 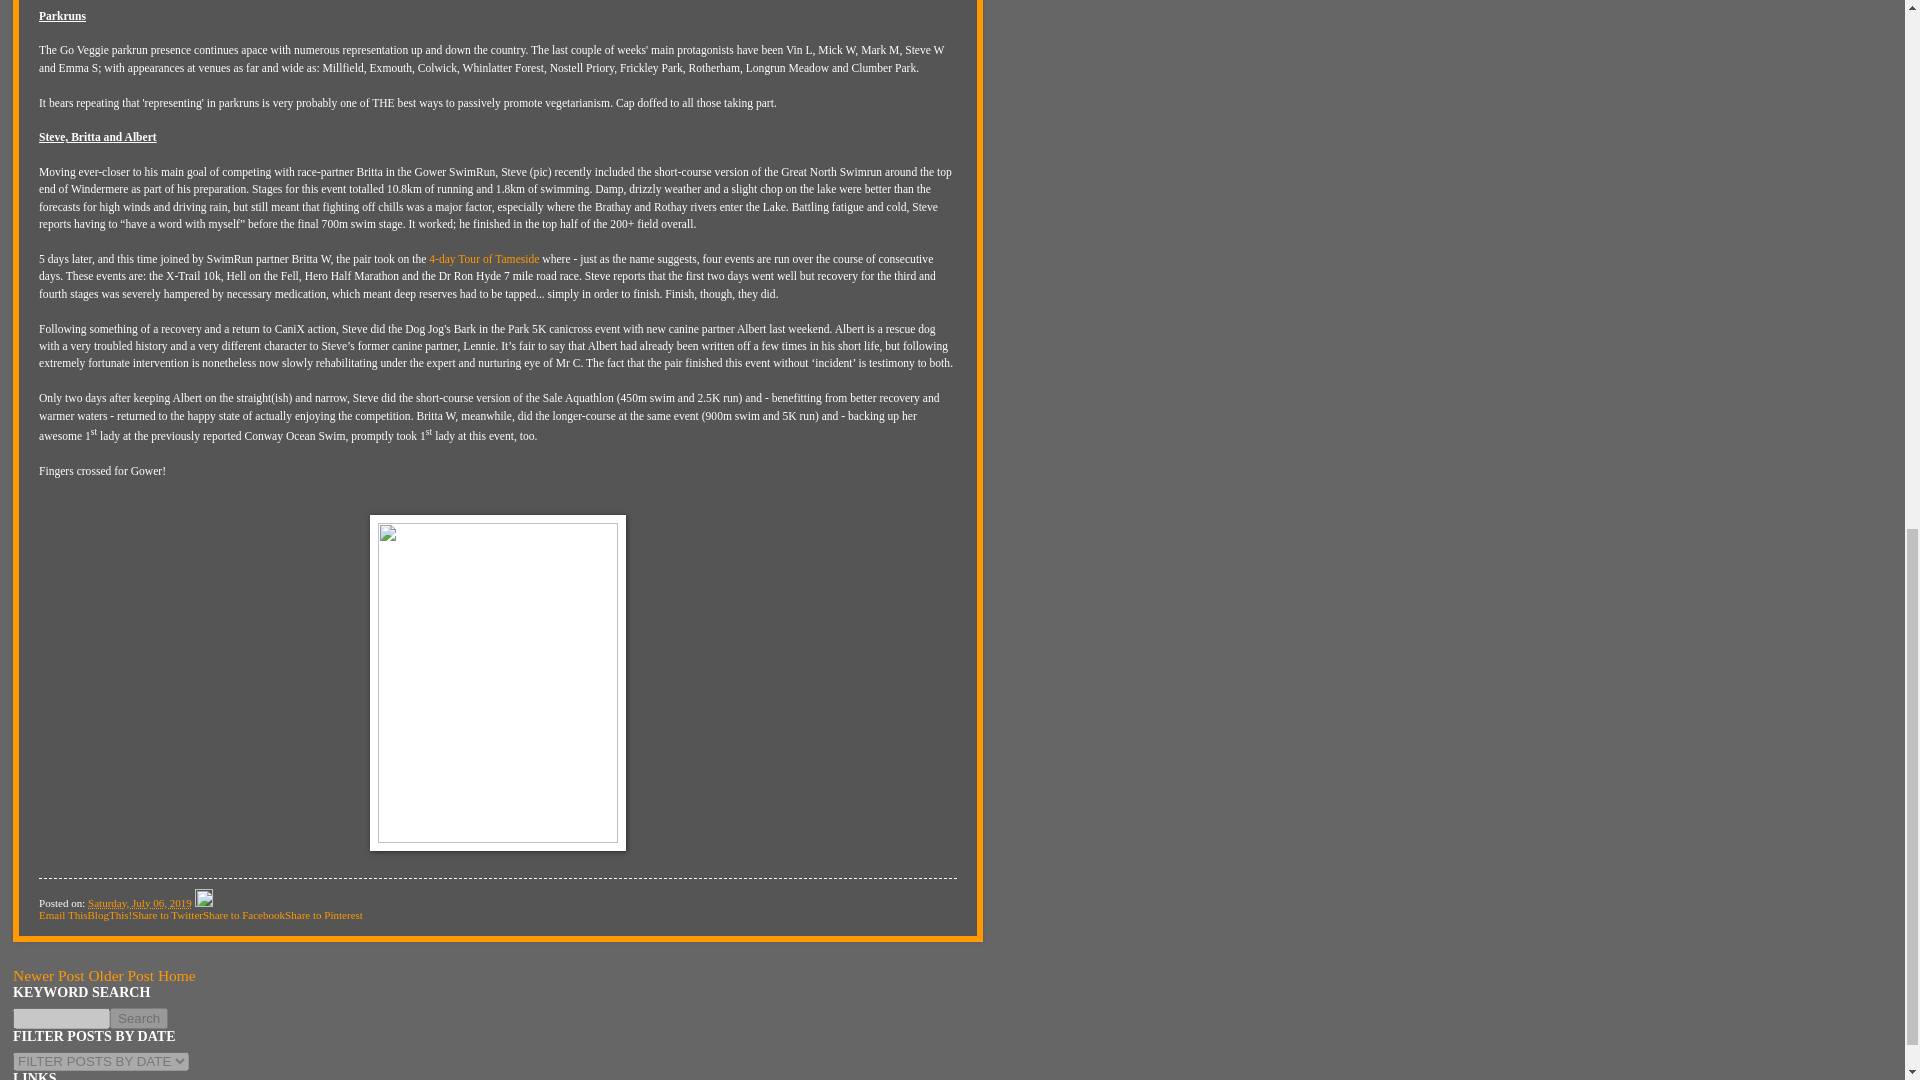 What do you see at coordinates (168, 915) in the screenshot?
I see `Share to Twitter` at bounding box center [168, 915].